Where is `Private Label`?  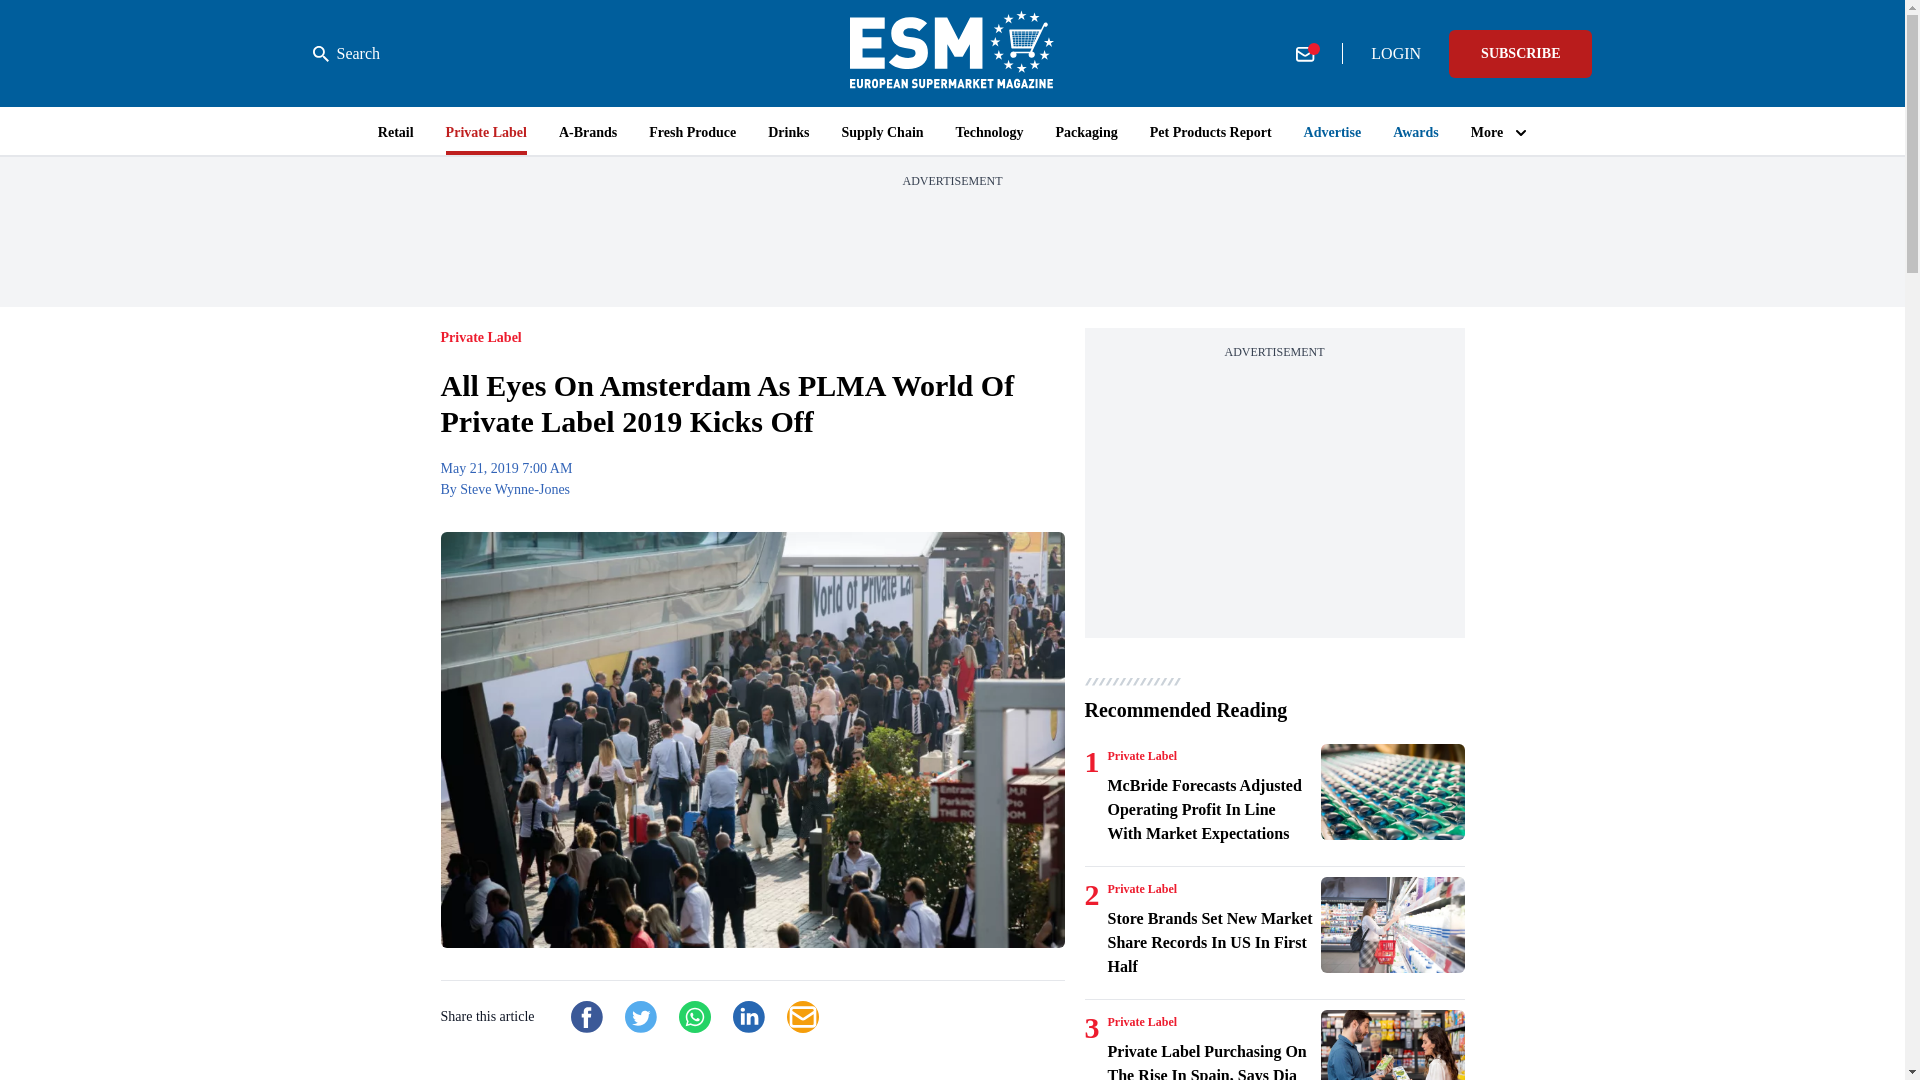
Private Label is located at coordinates (1142, 756).